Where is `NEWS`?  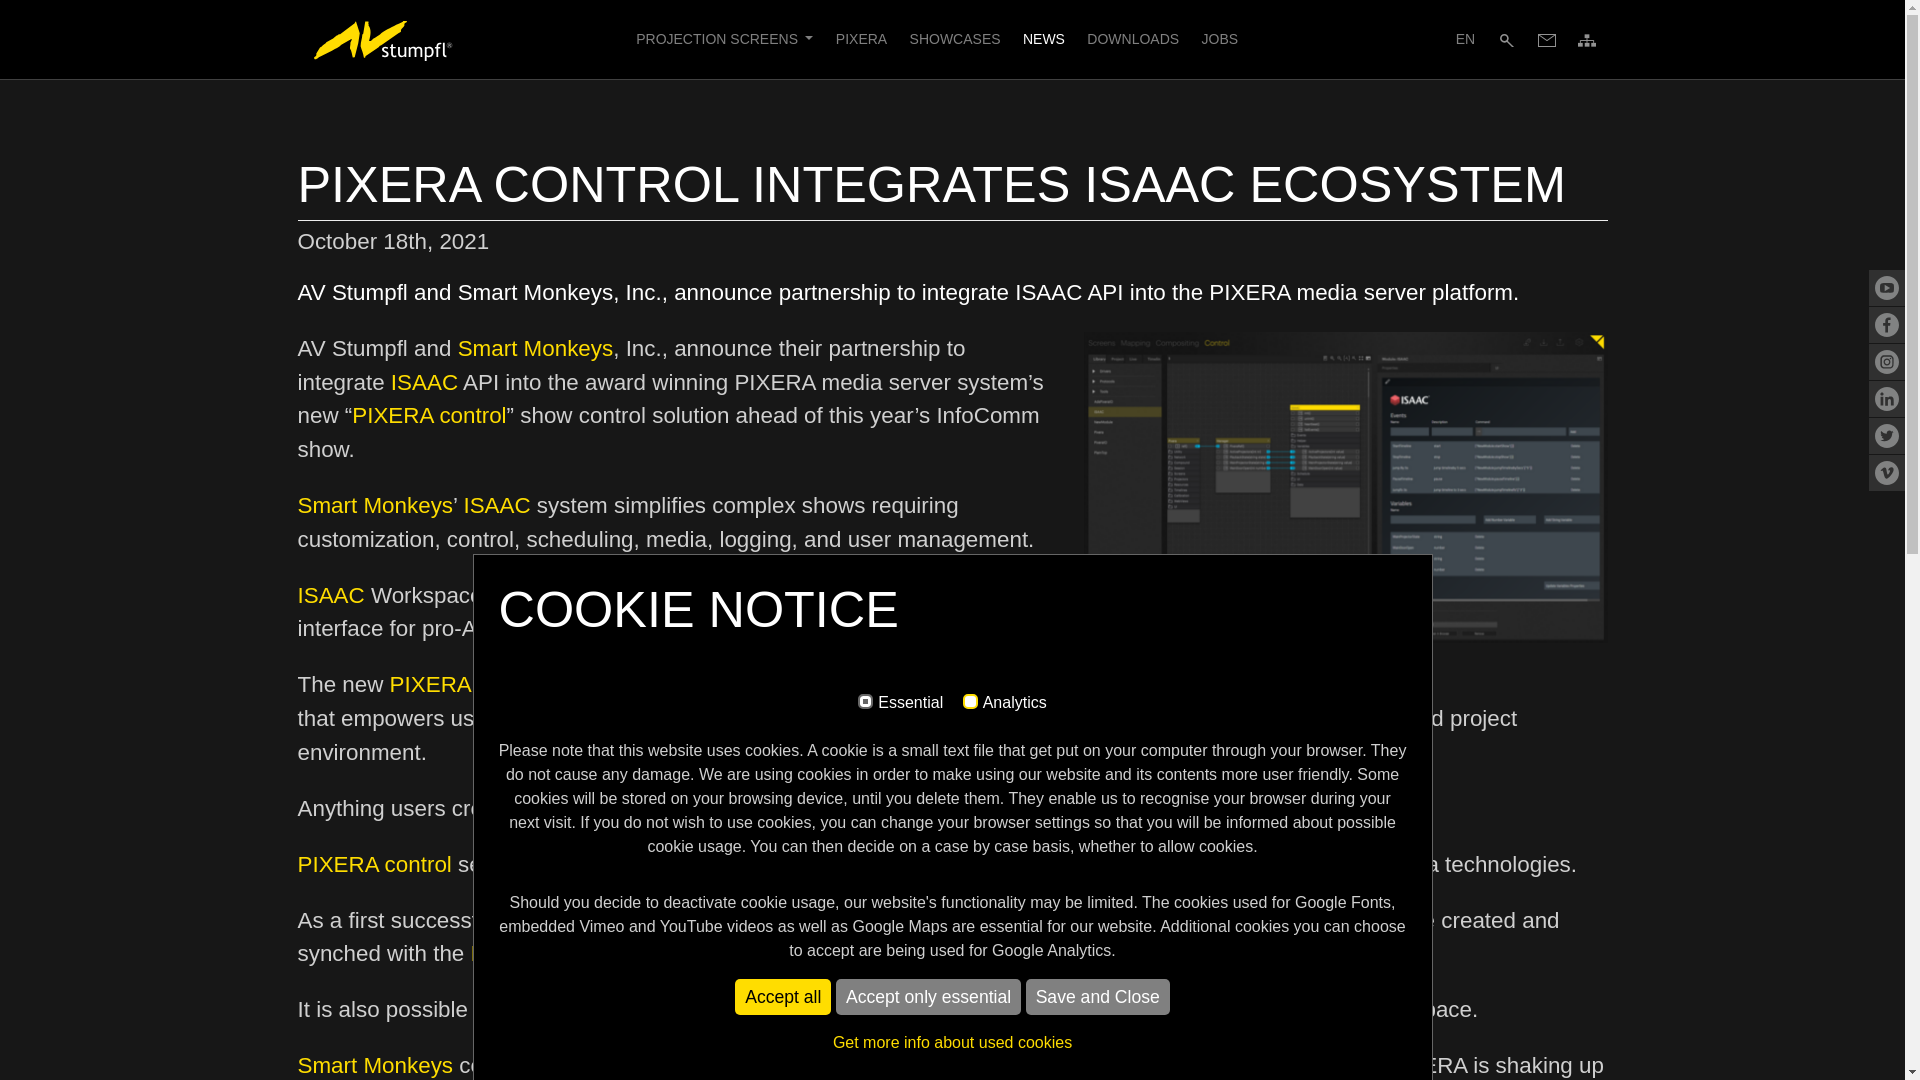 NEWS is located at coordinates (1043, 39).